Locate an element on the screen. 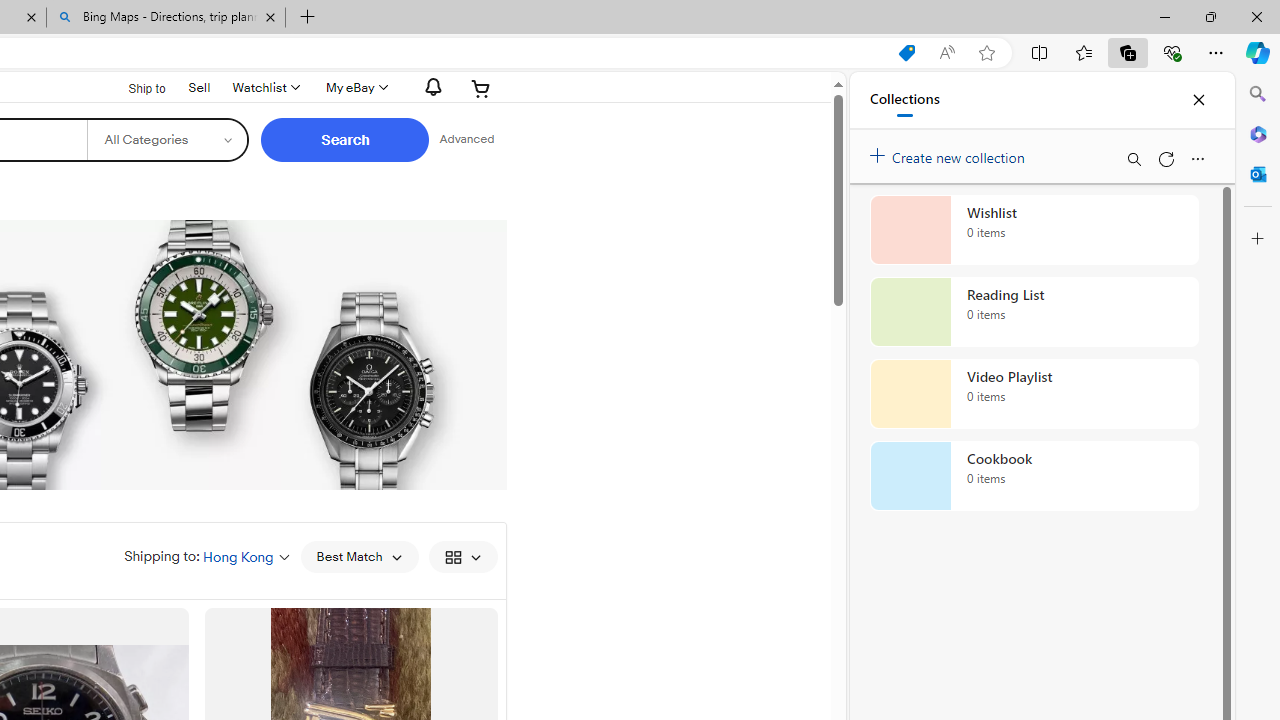 The height and width of the screenshot is (720, 1280). My eBayExpand My eBay is located at coordinates (354, 88).